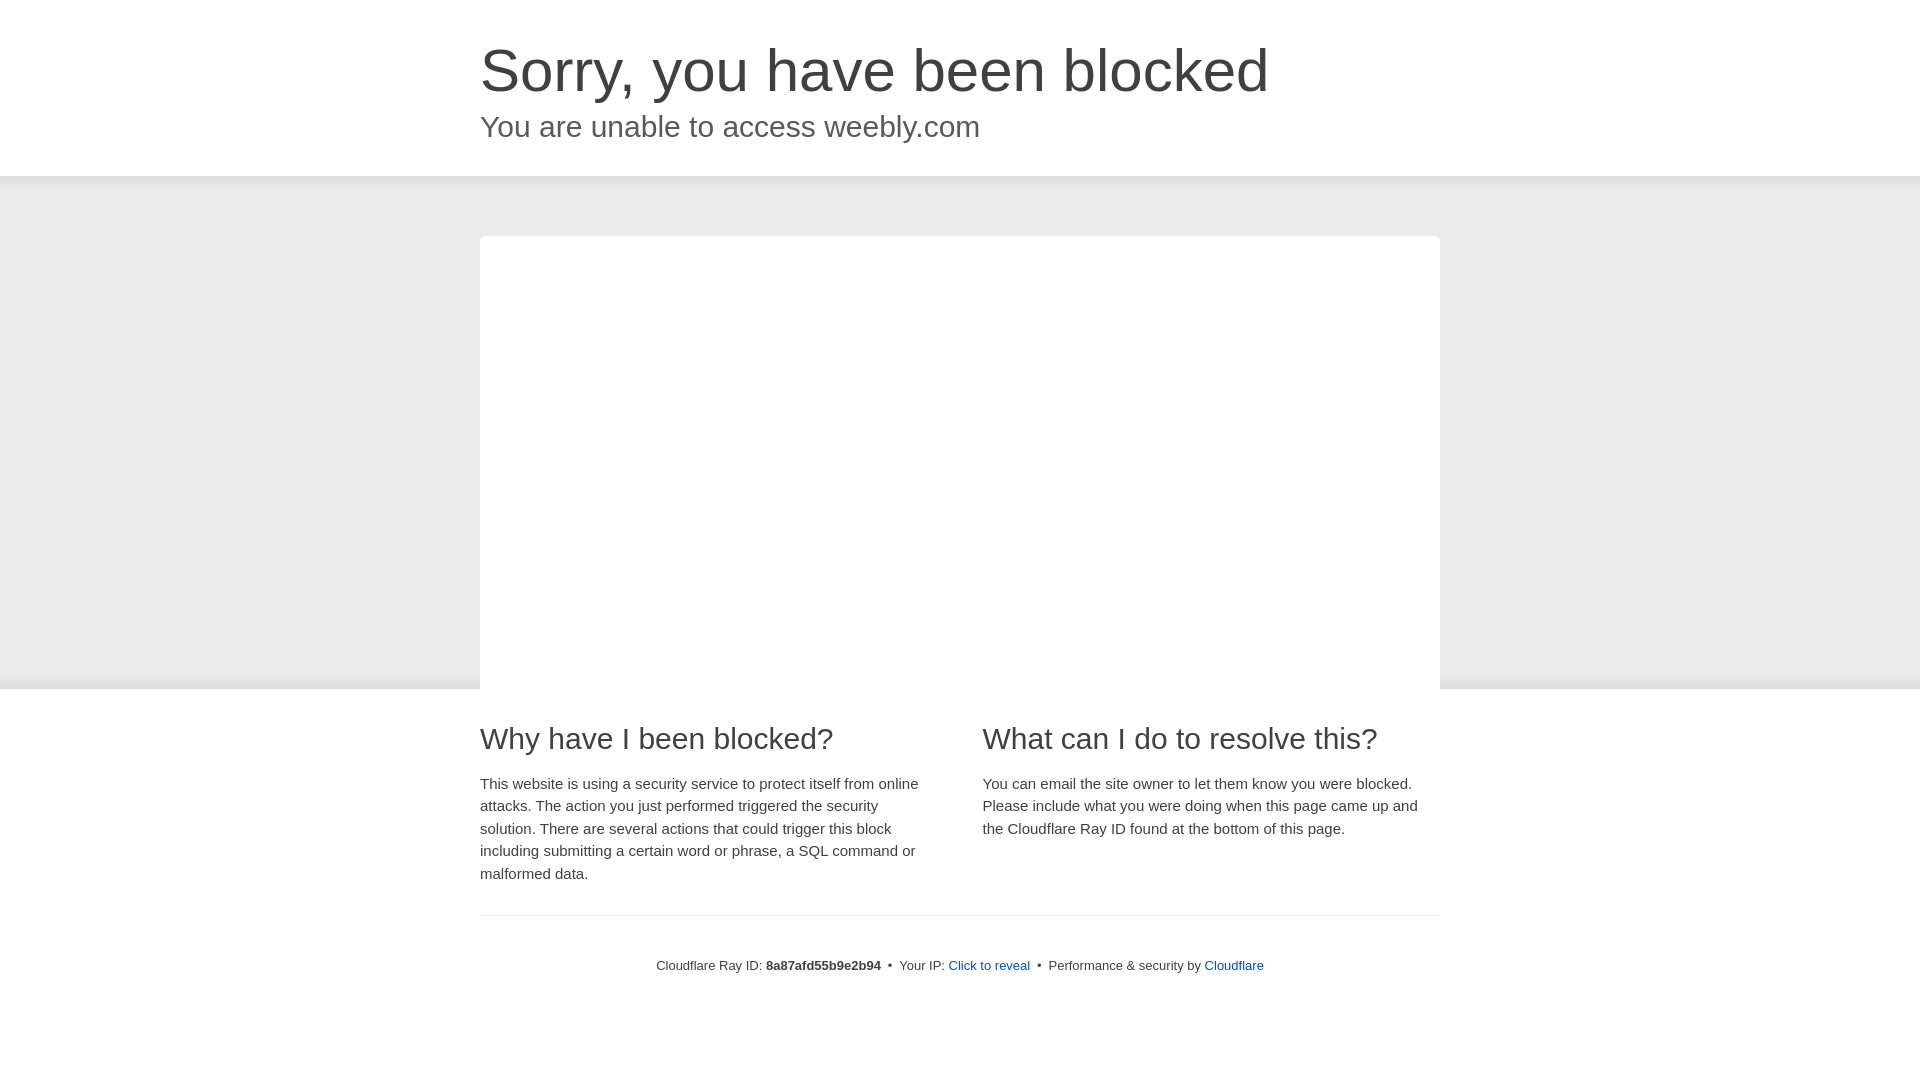 The height and width of the screenshot is (1080, 1920). I want to click on Cloudflare, so click(1234, 965).